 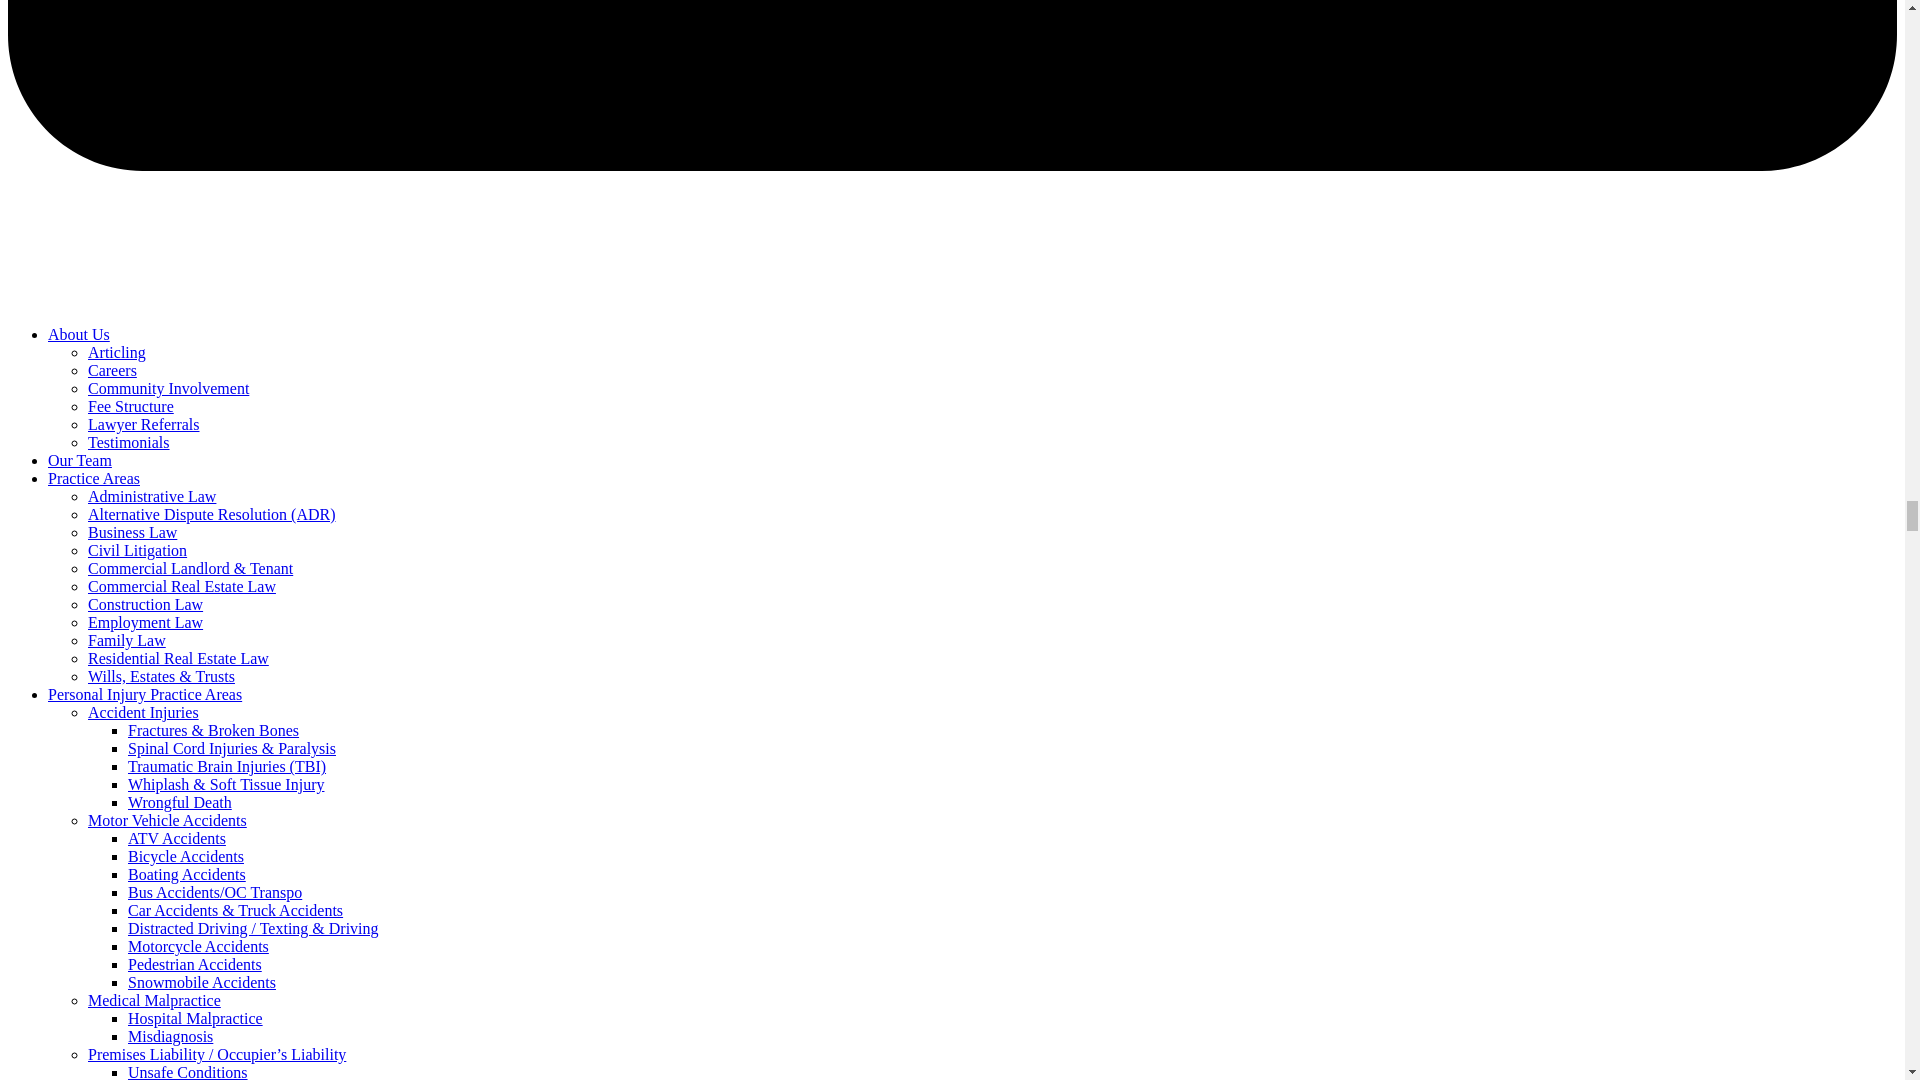 What do you see at coordinates (80, 460) in the screenshot?
I see `Our Team` at bounding box center [80, 460].